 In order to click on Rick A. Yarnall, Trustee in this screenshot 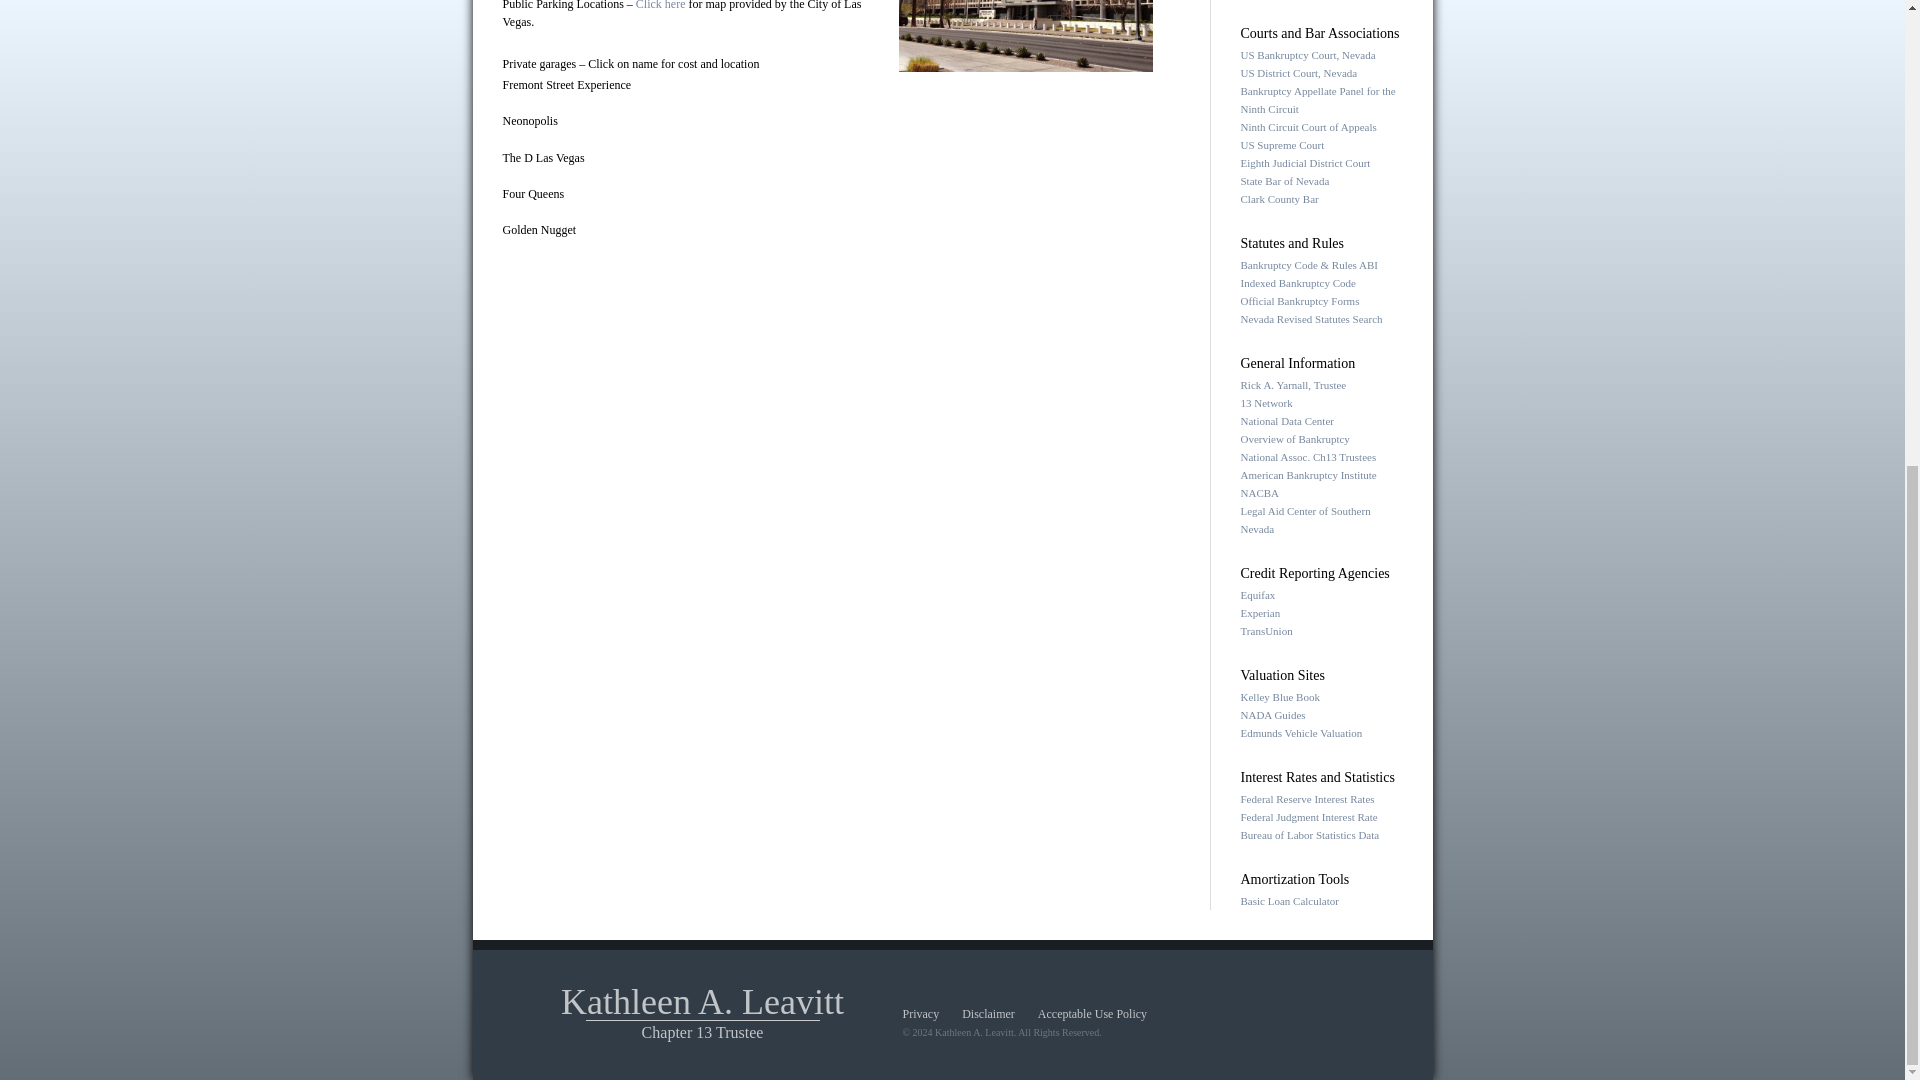, I will do `click(1292, 384)`.